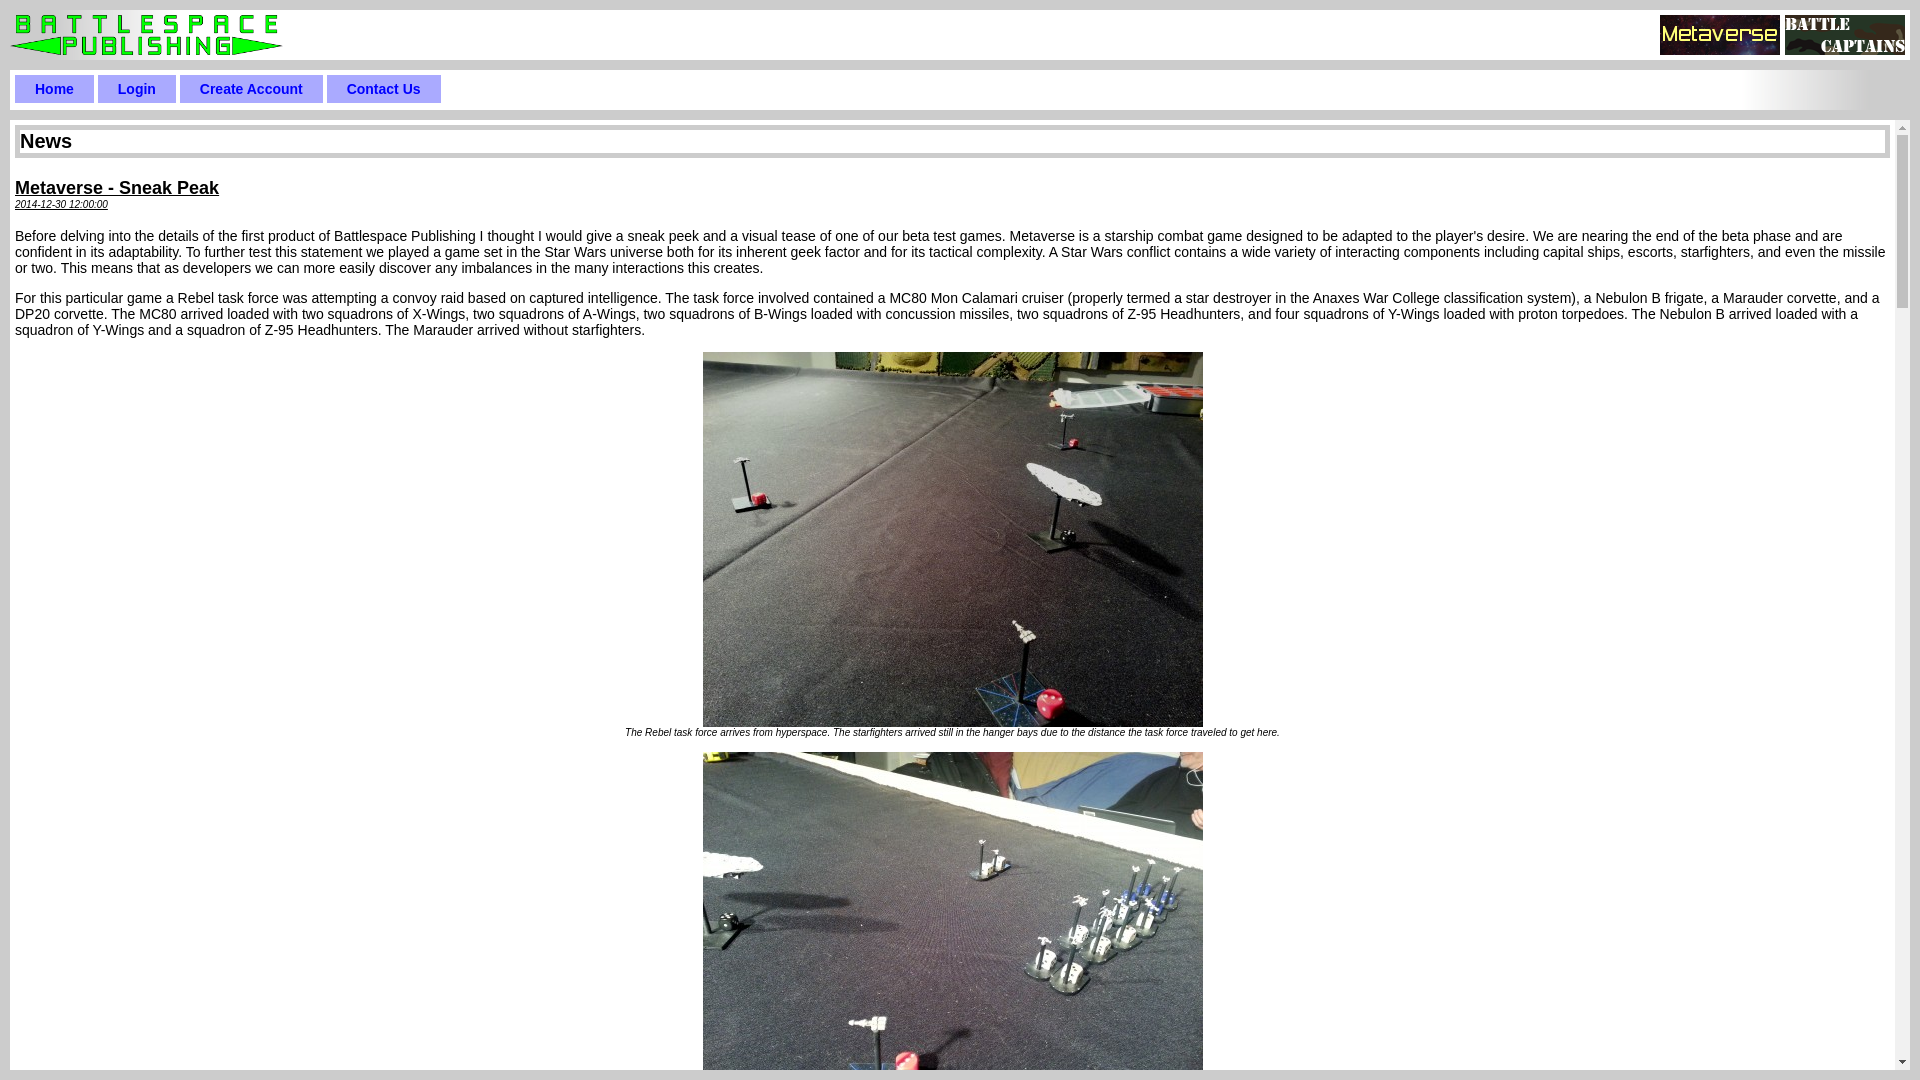 This screenshot has height=1080, width=1920. I want to click on Create Account, so click(252, 89).